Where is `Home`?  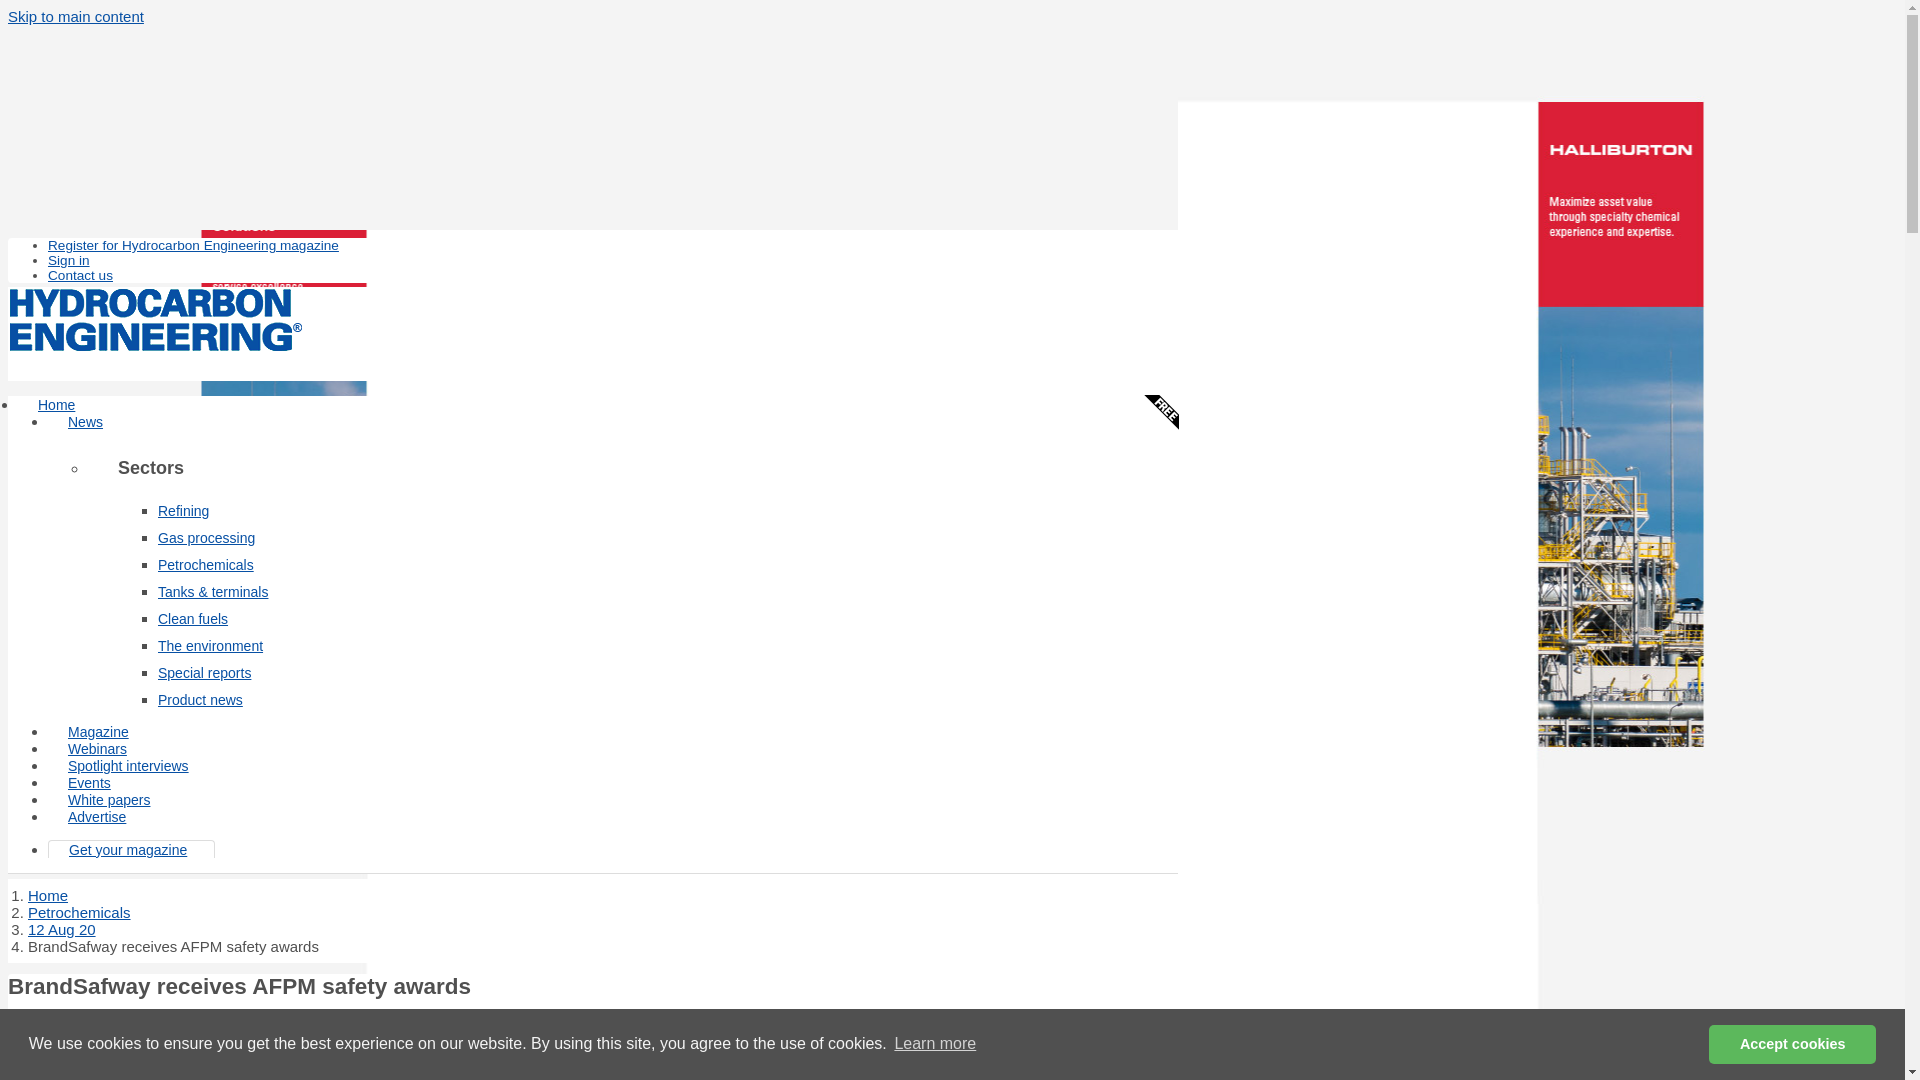
Home is located at coordinates (48, 894).